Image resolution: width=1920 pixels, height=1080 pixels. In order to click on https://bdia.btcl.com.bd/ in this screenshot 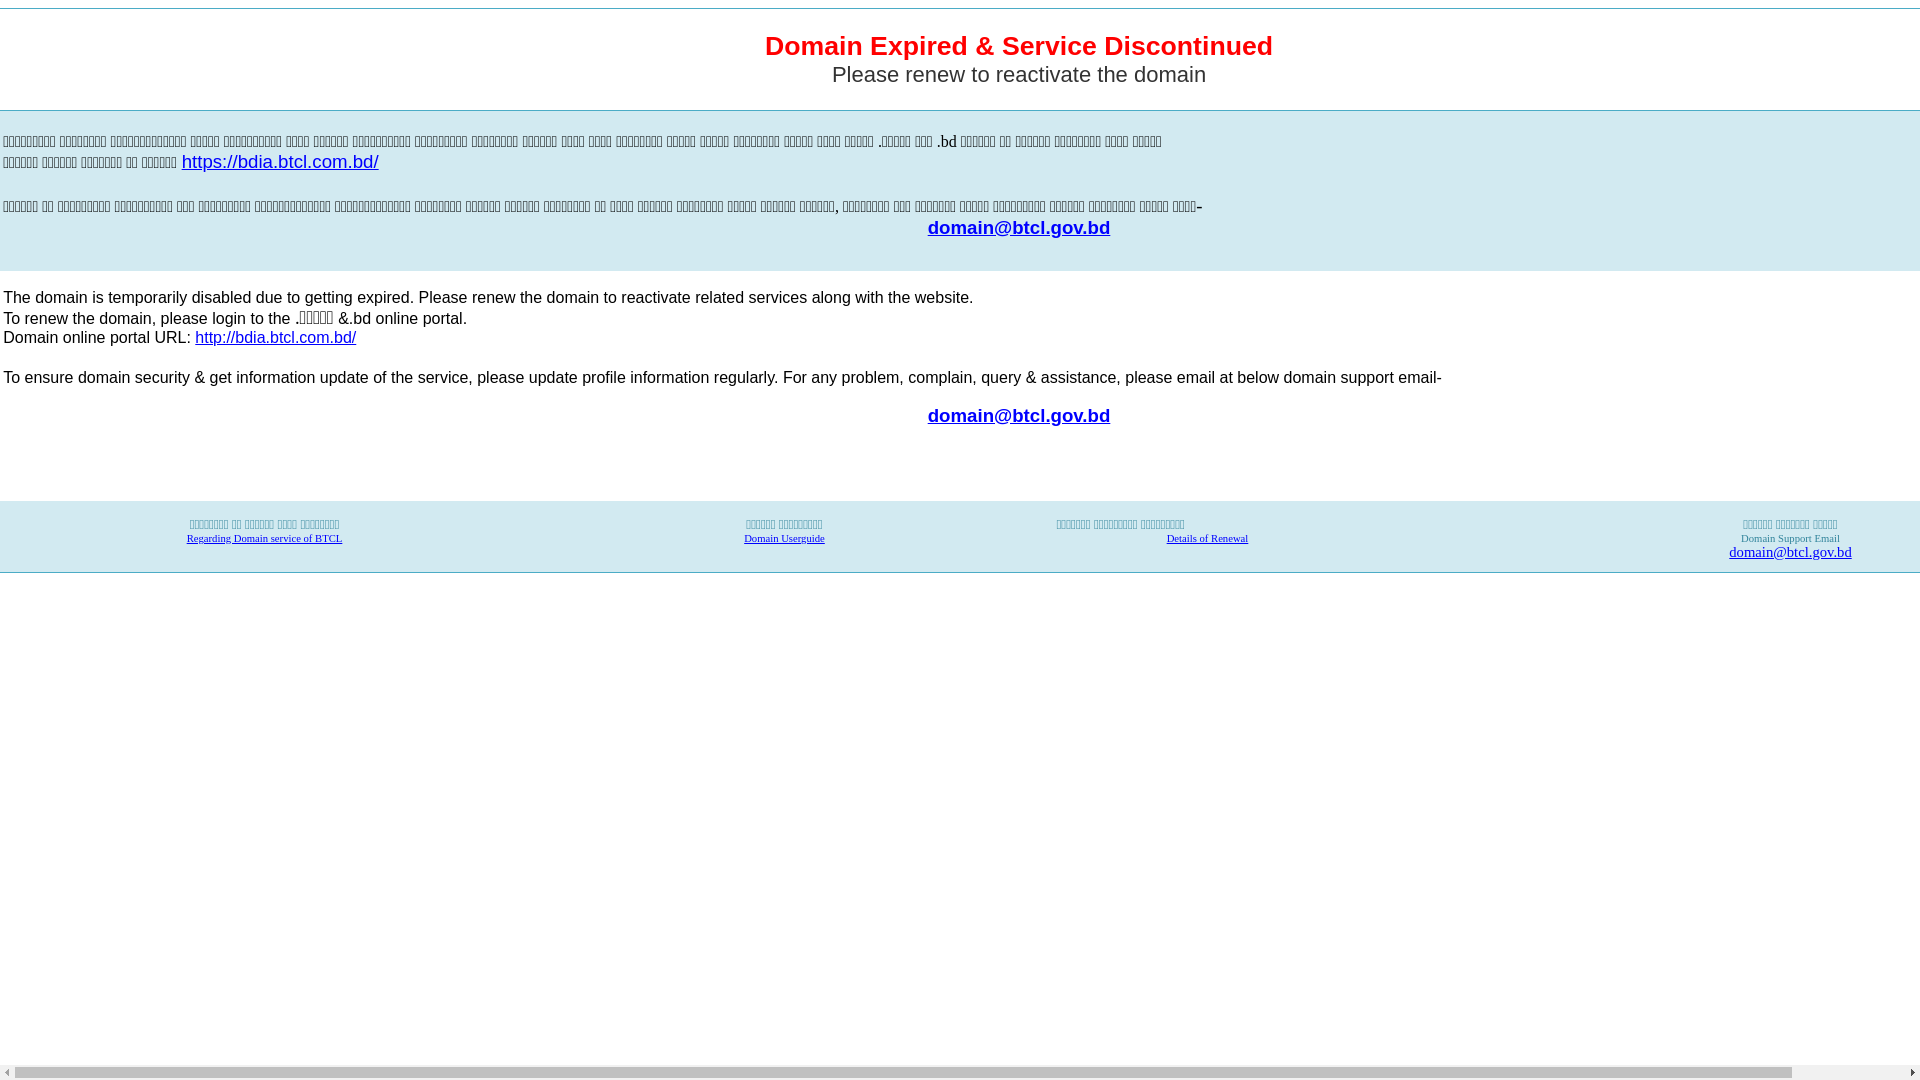, I will do `click(280, 163)`.